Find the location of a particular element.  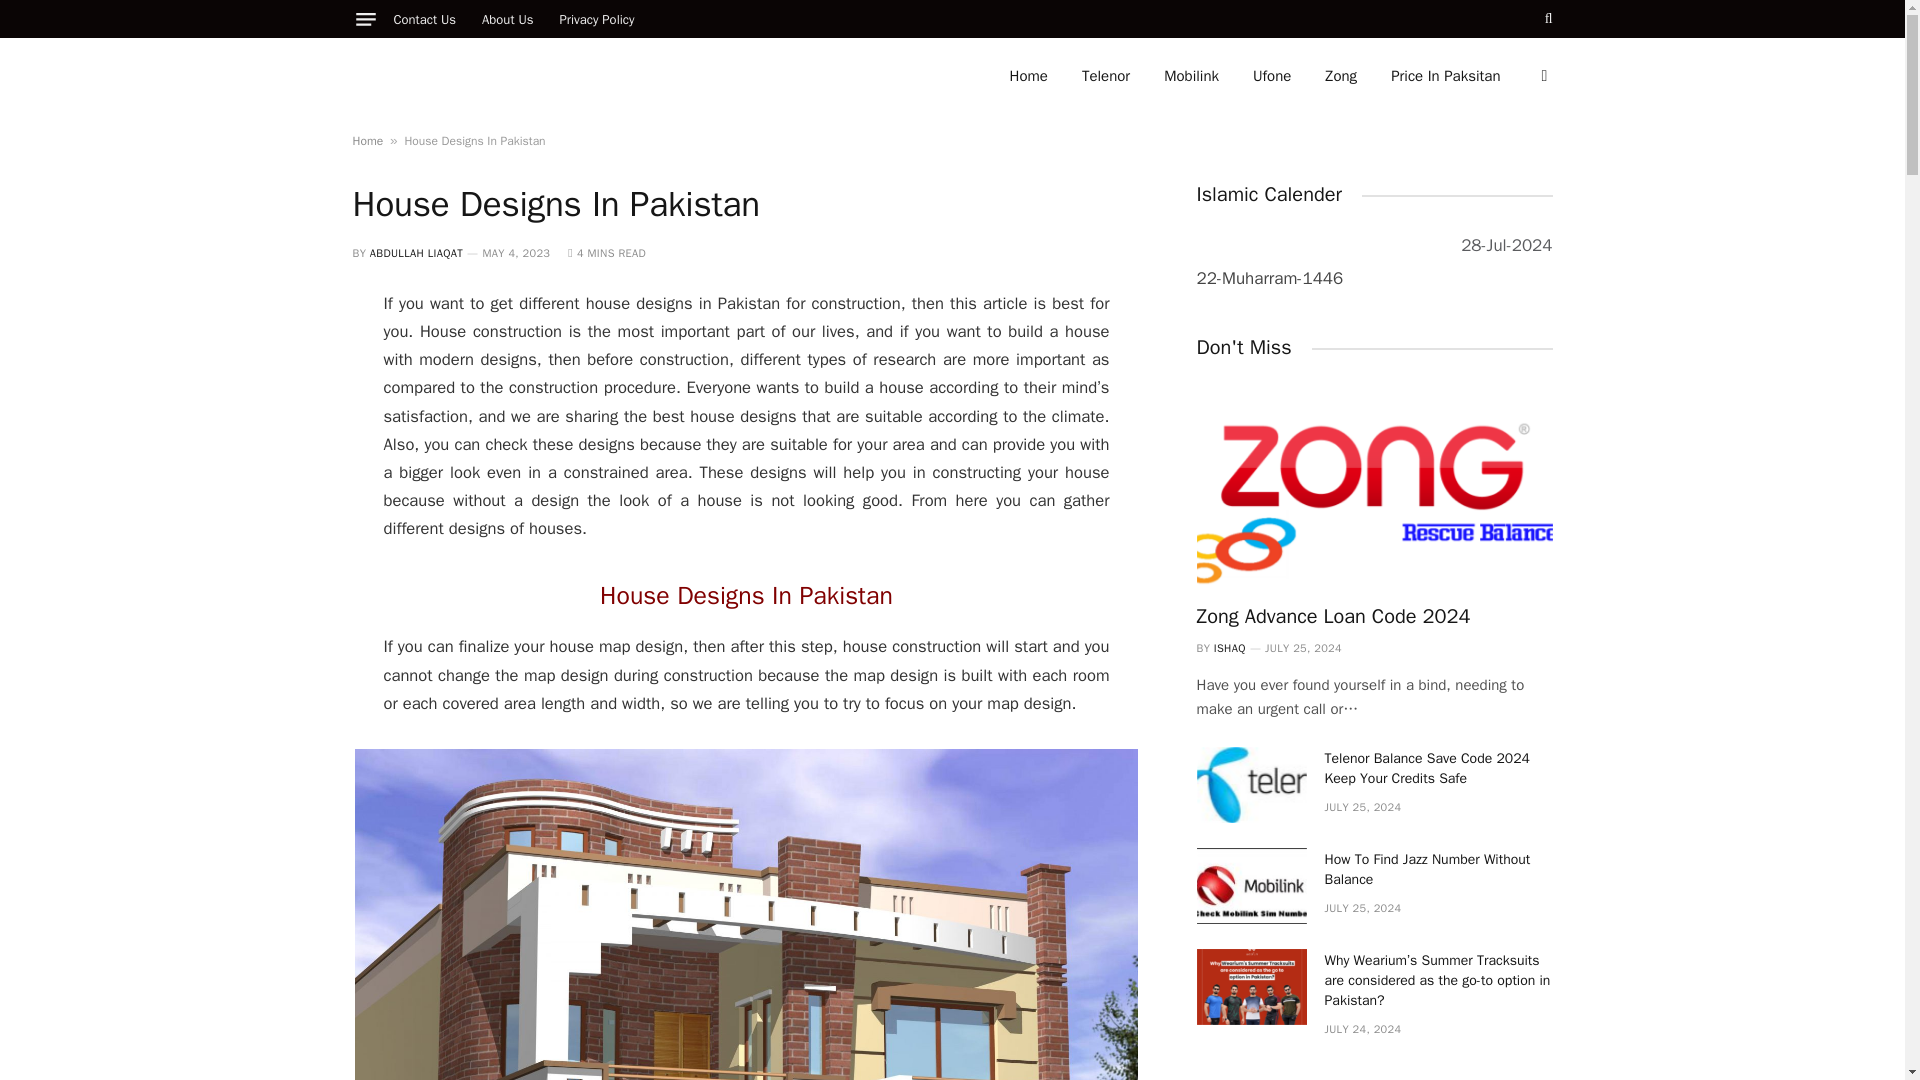

Posts by Abdullah Liaqat is located at coordinates (416, 253).